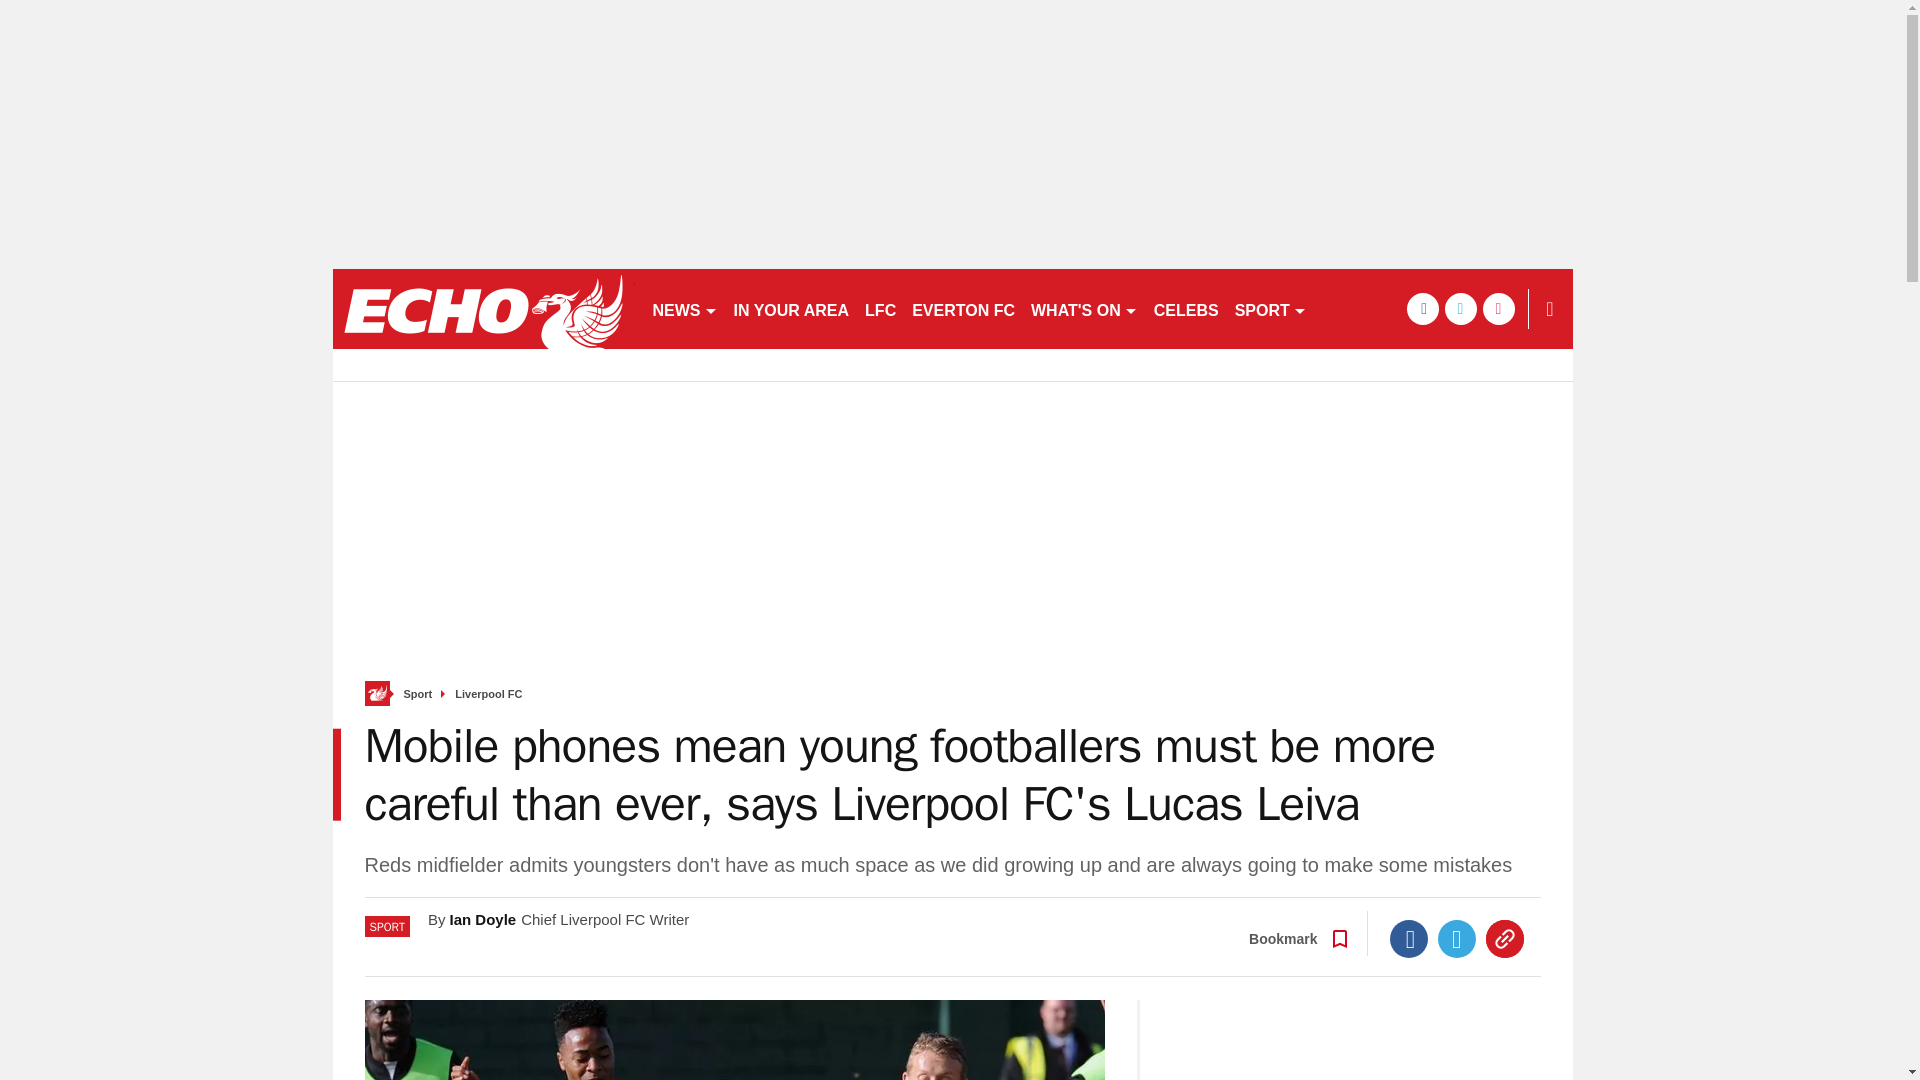 The width and height of the screenshot is (1920, 1080). I want to click on NEWS, so click(684, 308).